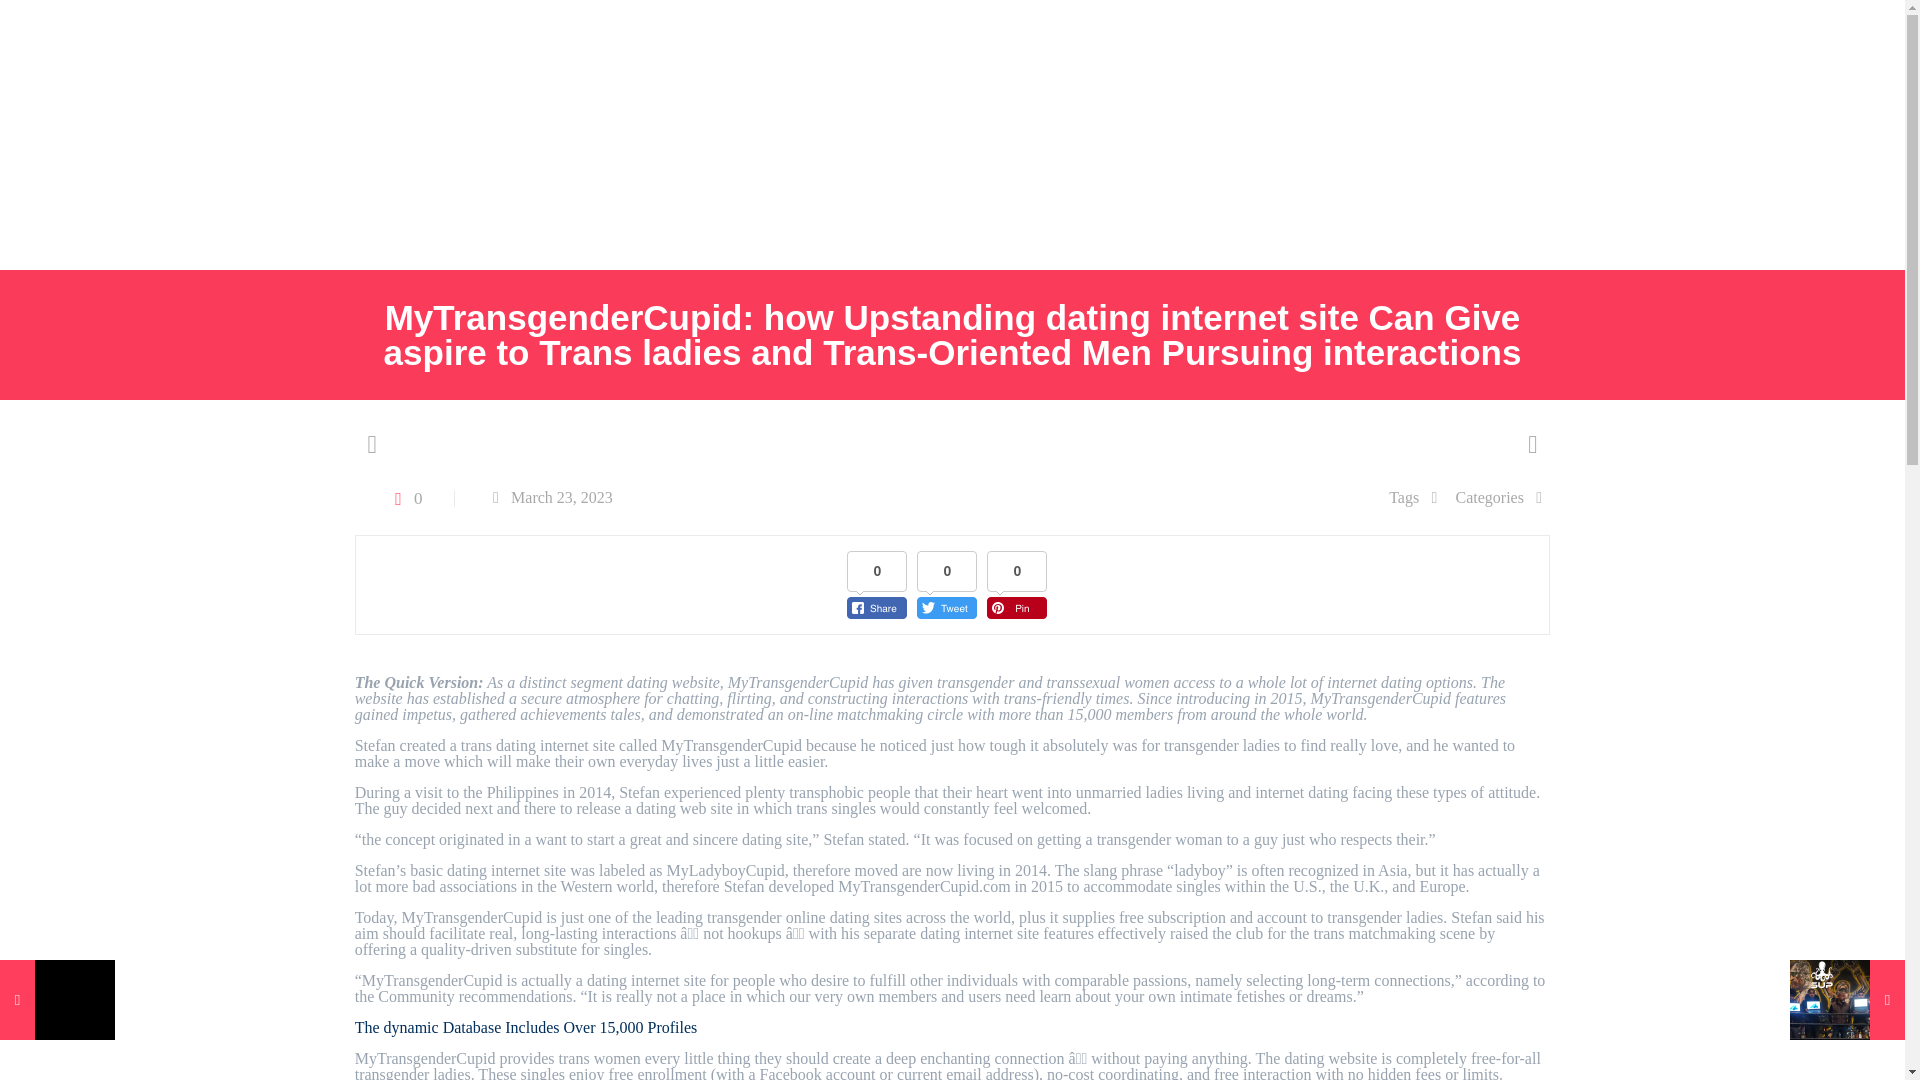  What do you see at coordinates (61, 134) in the screenshot?
I see `Home` at bounding box center [61, 134].